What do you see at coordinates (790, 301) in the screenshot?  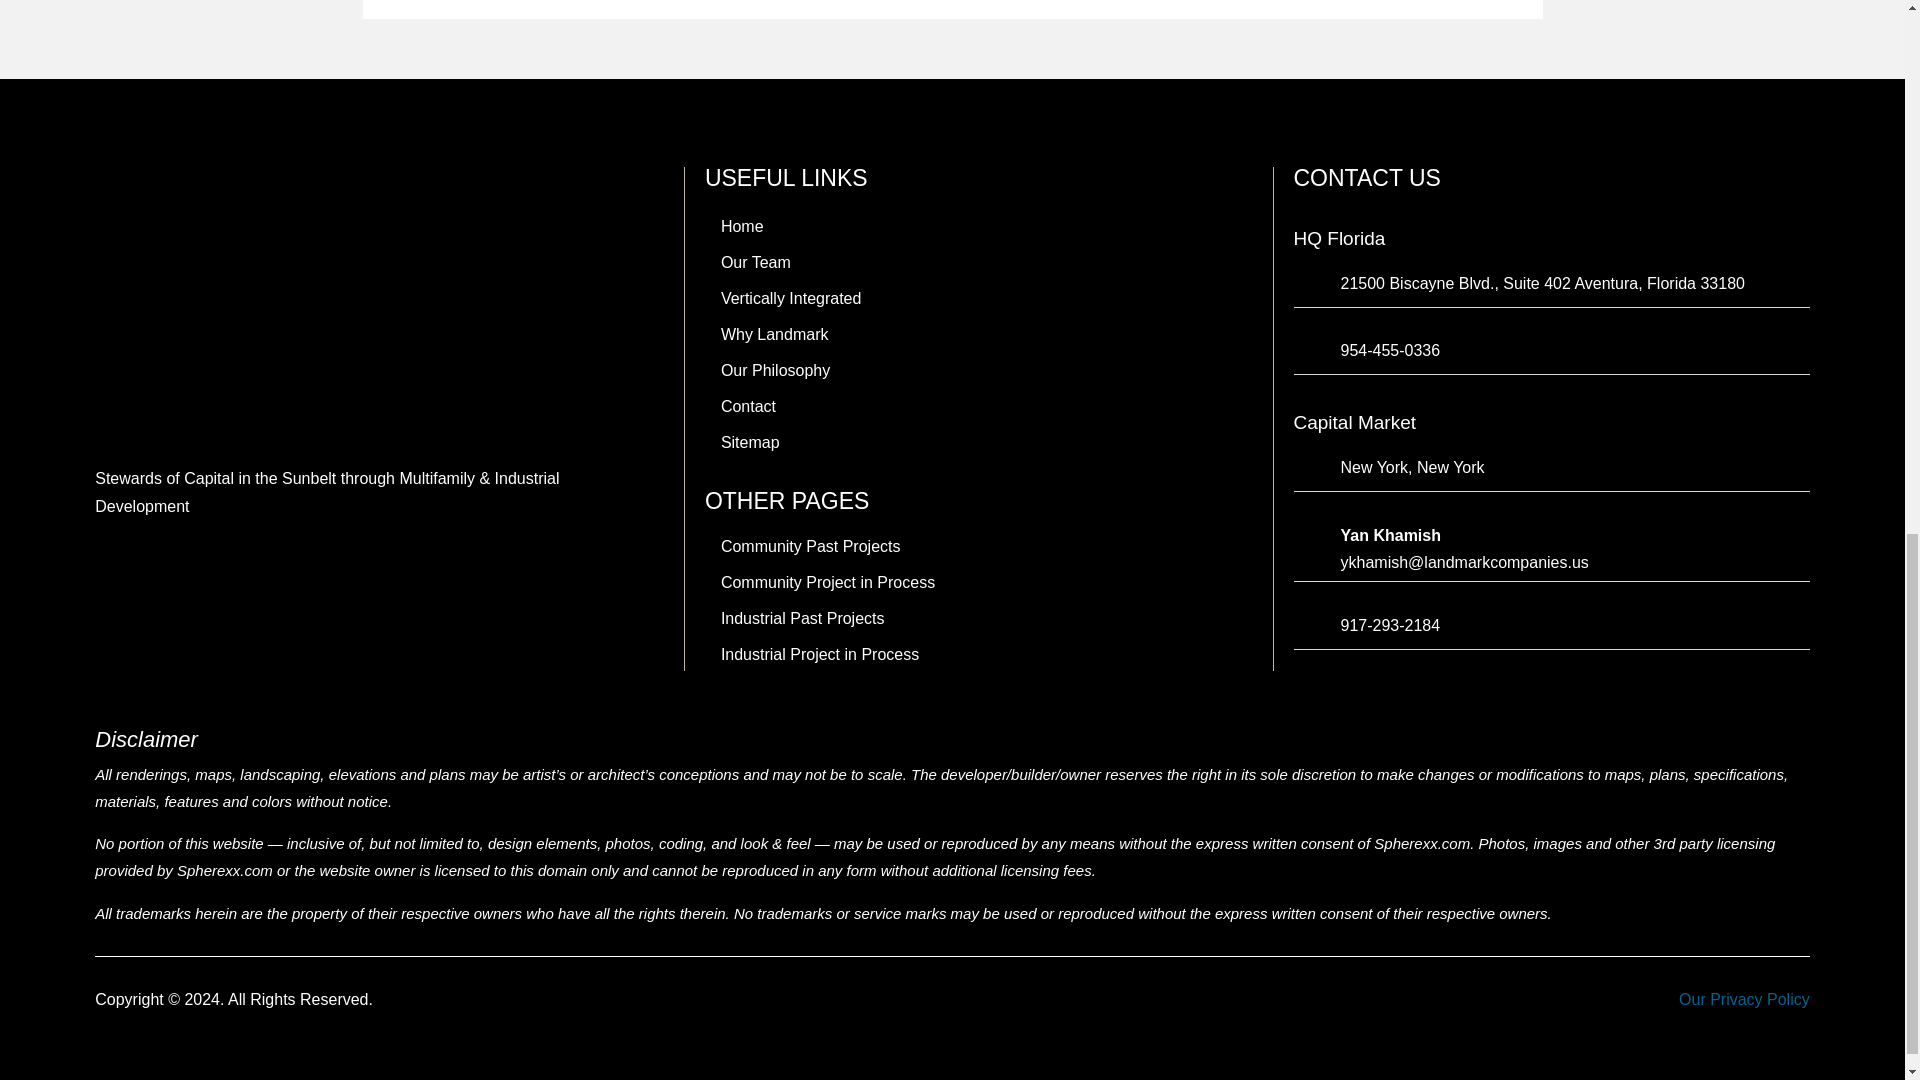 I see `Vertically Integrated` at bounding box center [790, 301].